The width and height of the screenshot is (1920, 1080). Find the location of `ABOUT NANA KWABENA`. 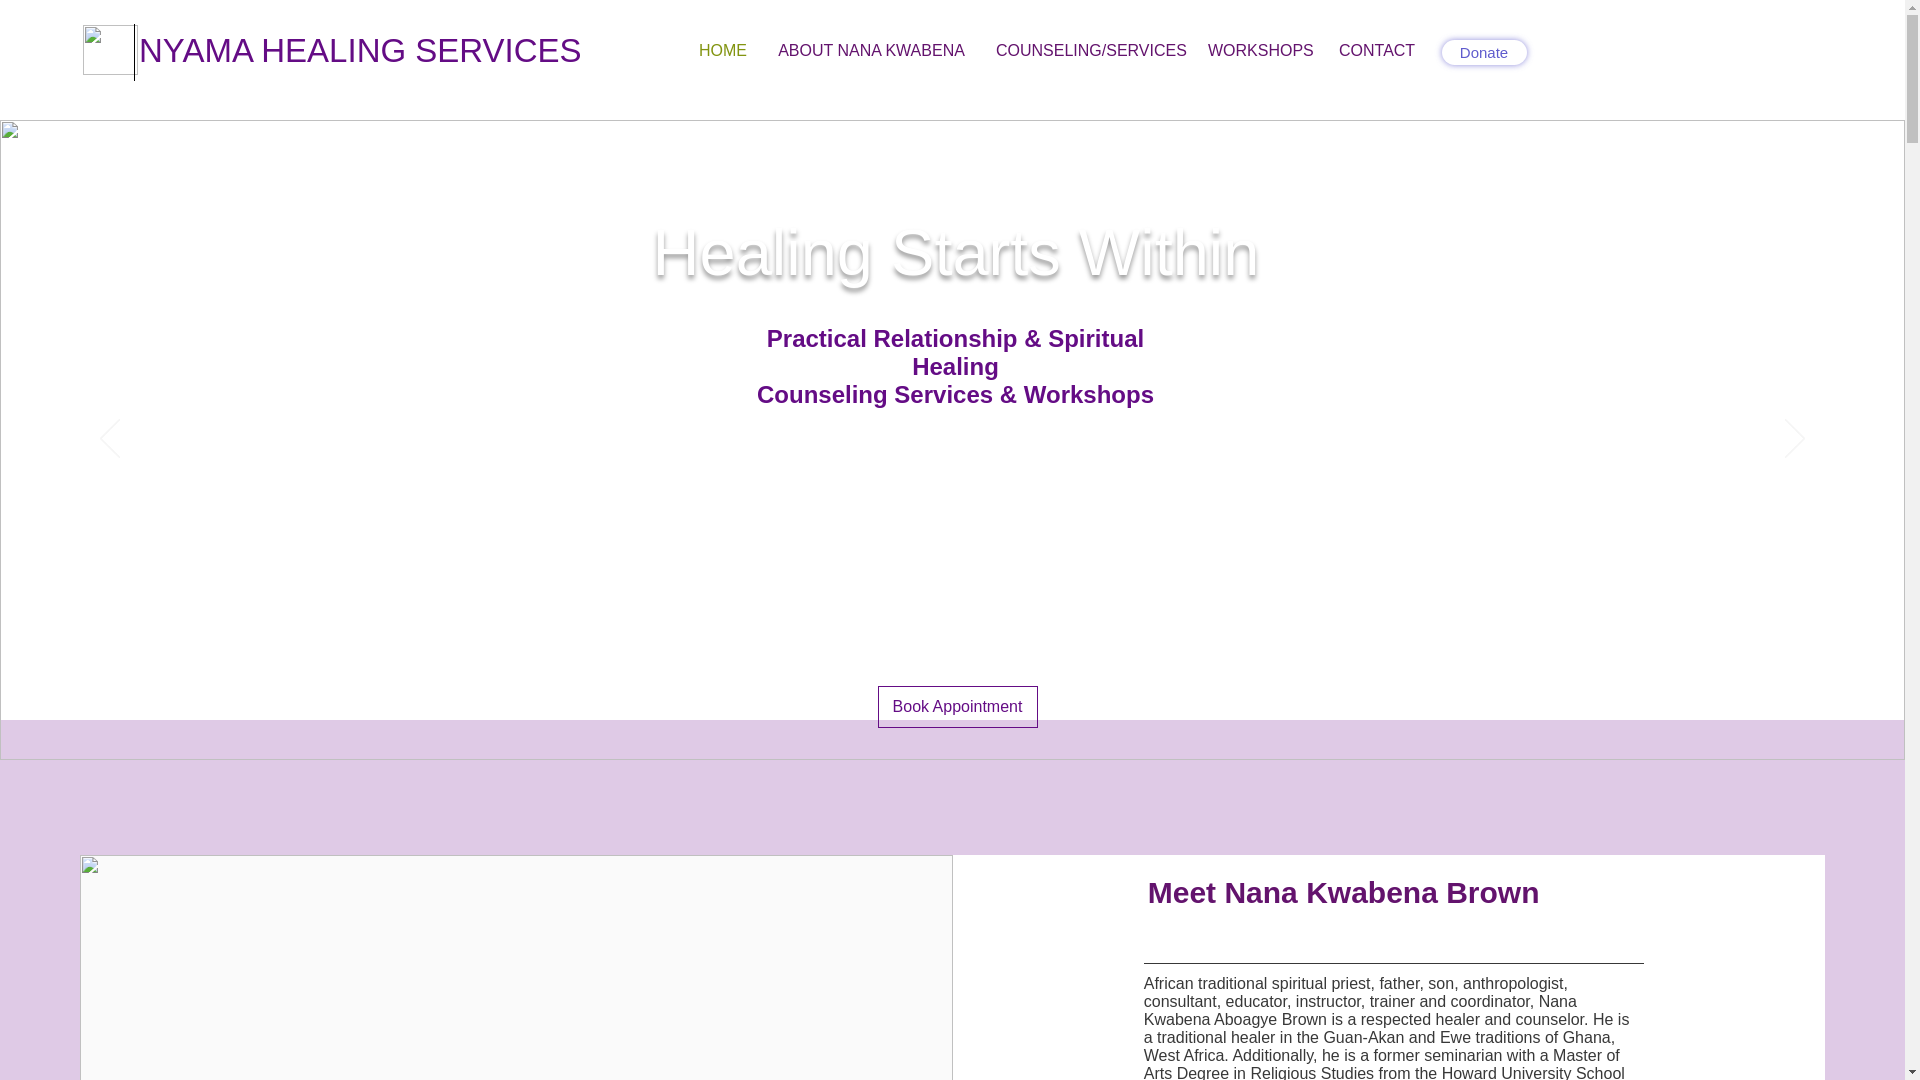

ABOUT NANA KWABENA is located at coordinates (872, 50).